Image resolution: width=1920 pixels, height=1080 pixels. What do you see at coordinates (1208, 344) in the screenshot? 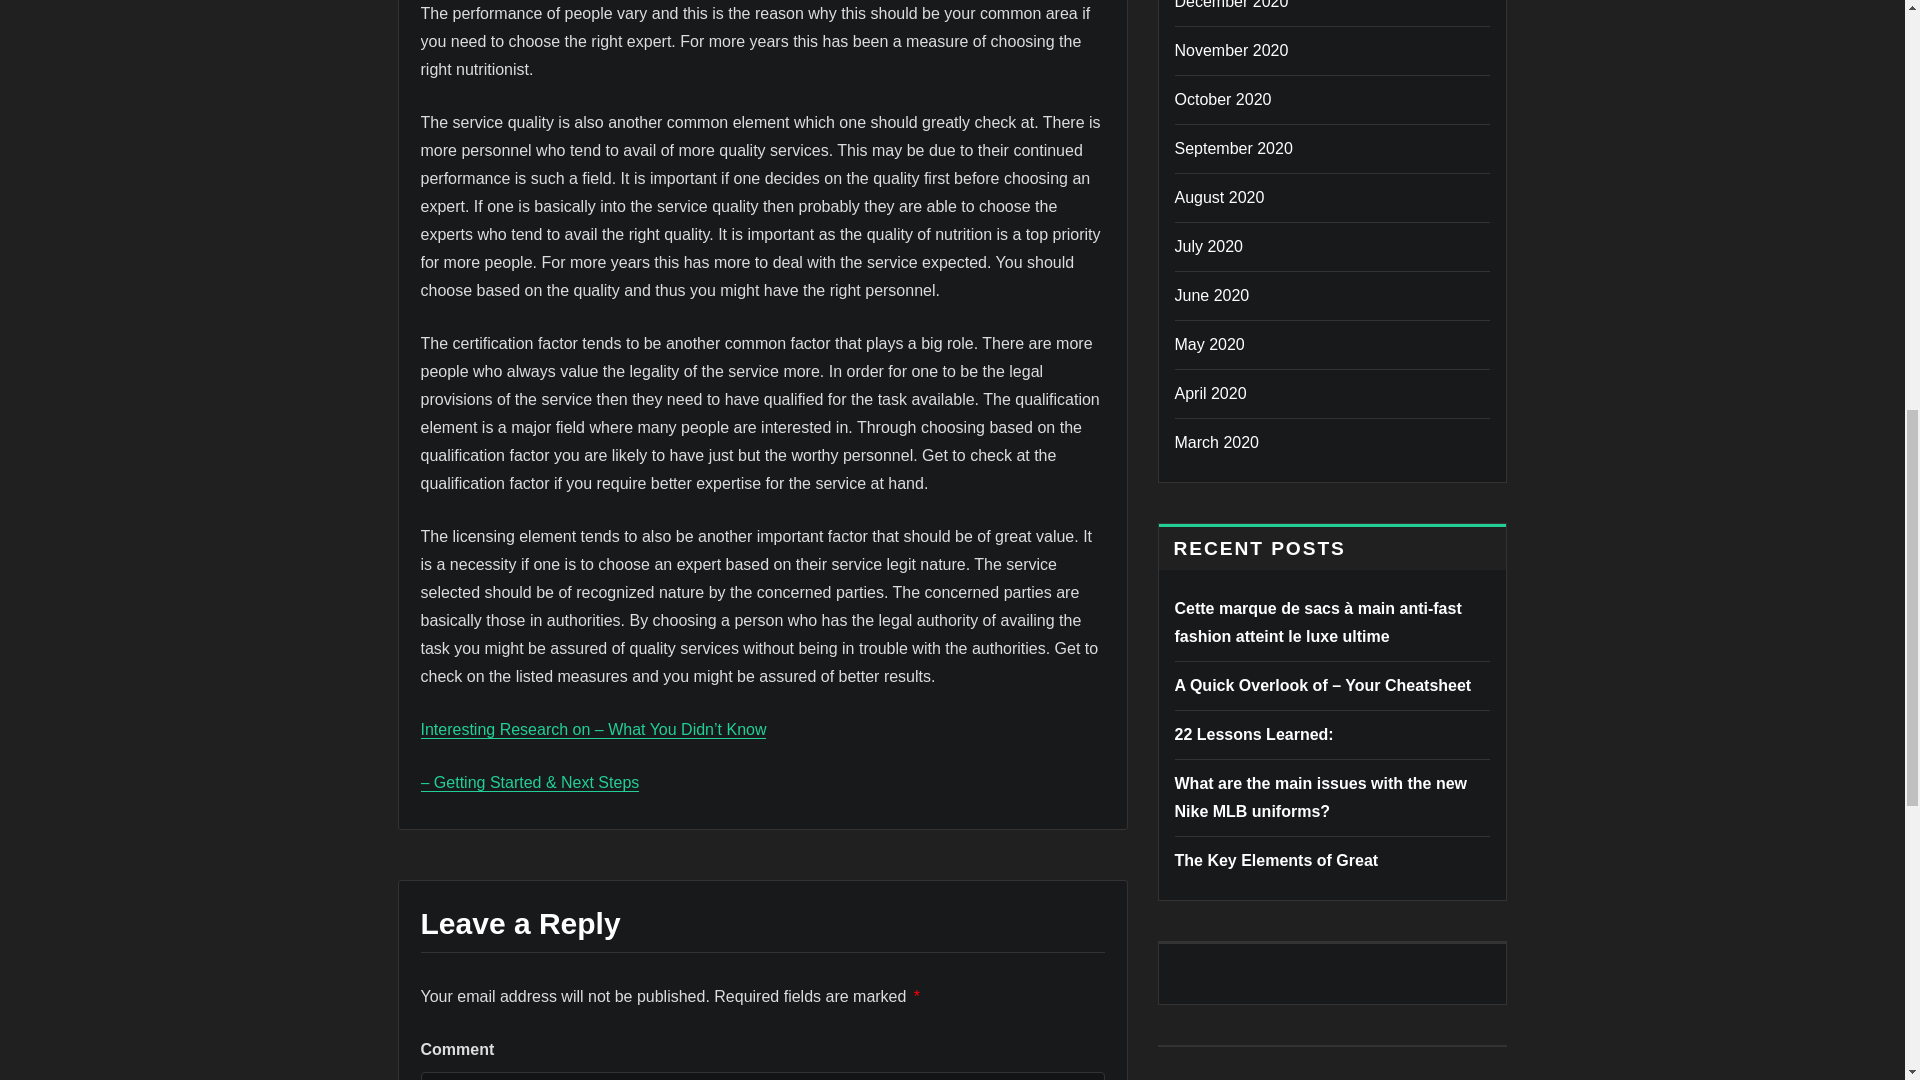
I see `May 2020` at bounding box center [1208, 344].